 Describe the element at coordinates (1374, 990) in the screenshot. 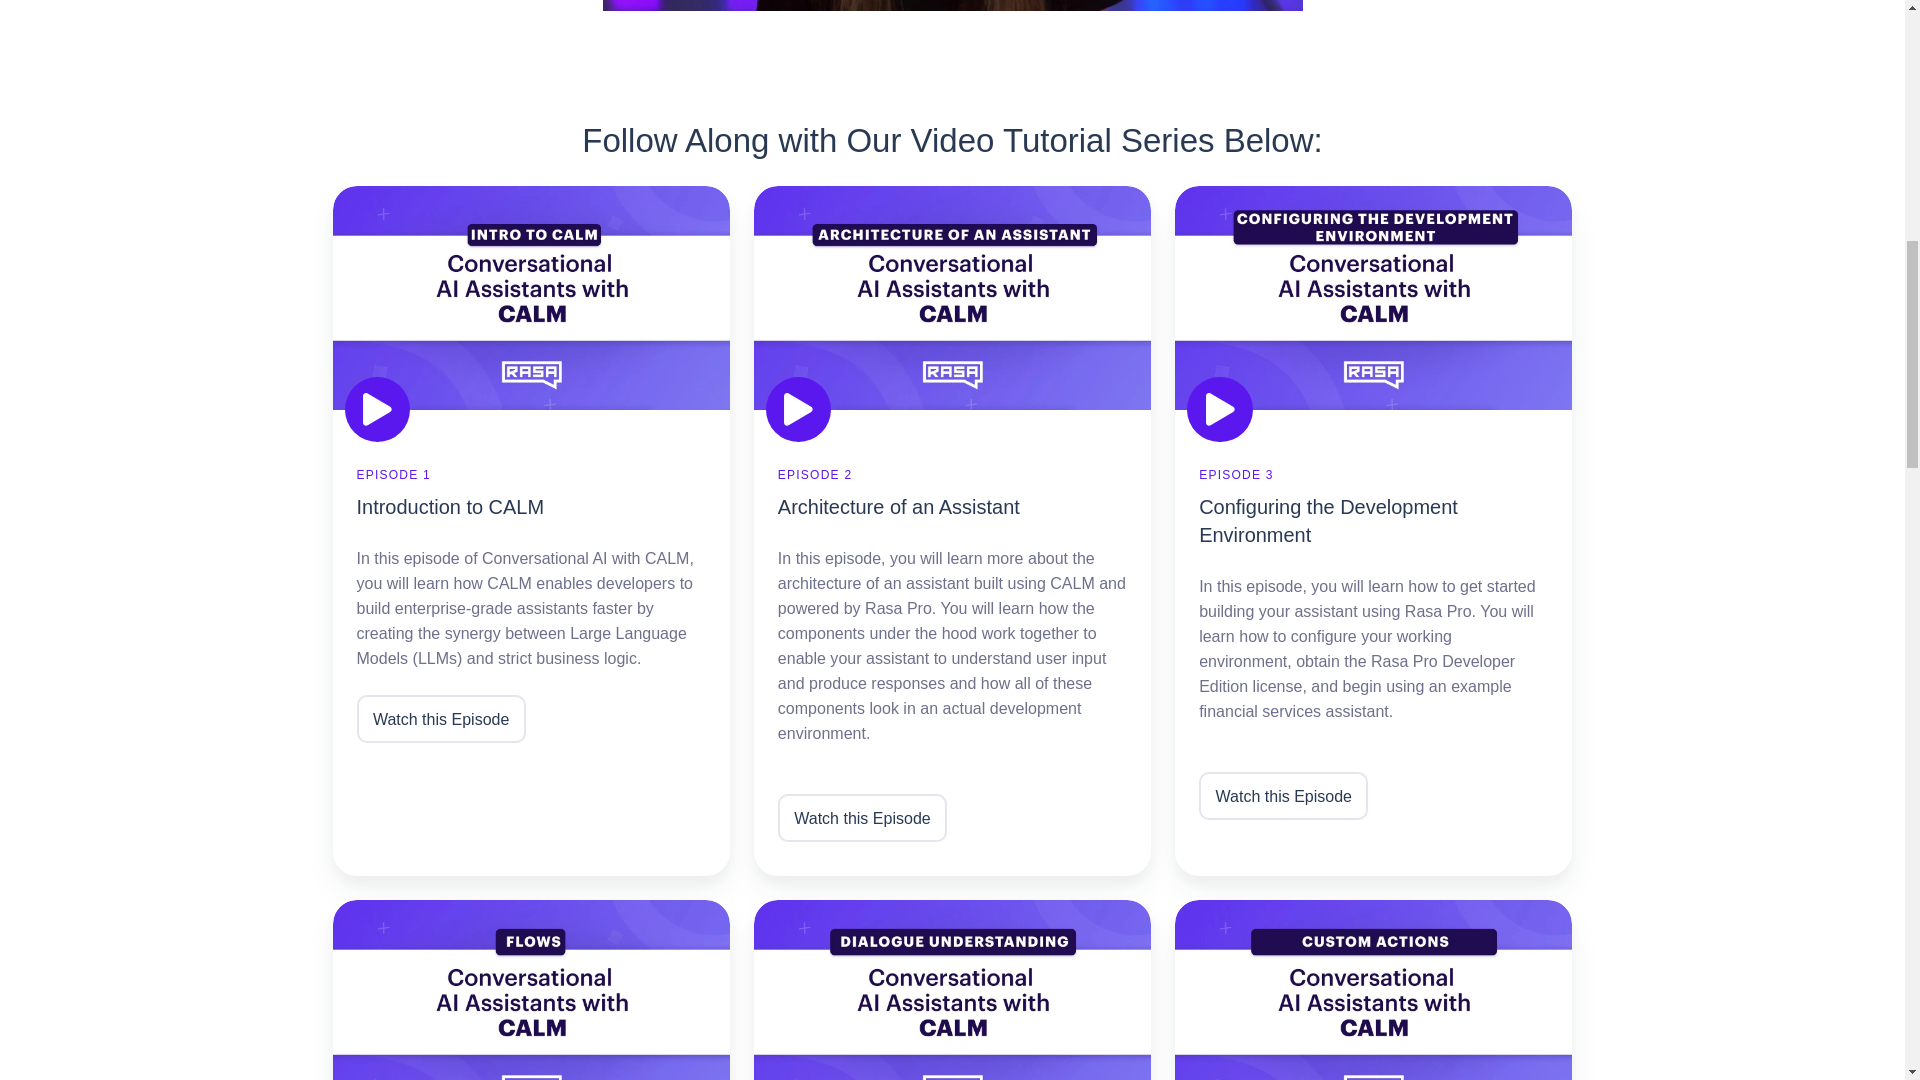

I see `Custom Actions` at that location.